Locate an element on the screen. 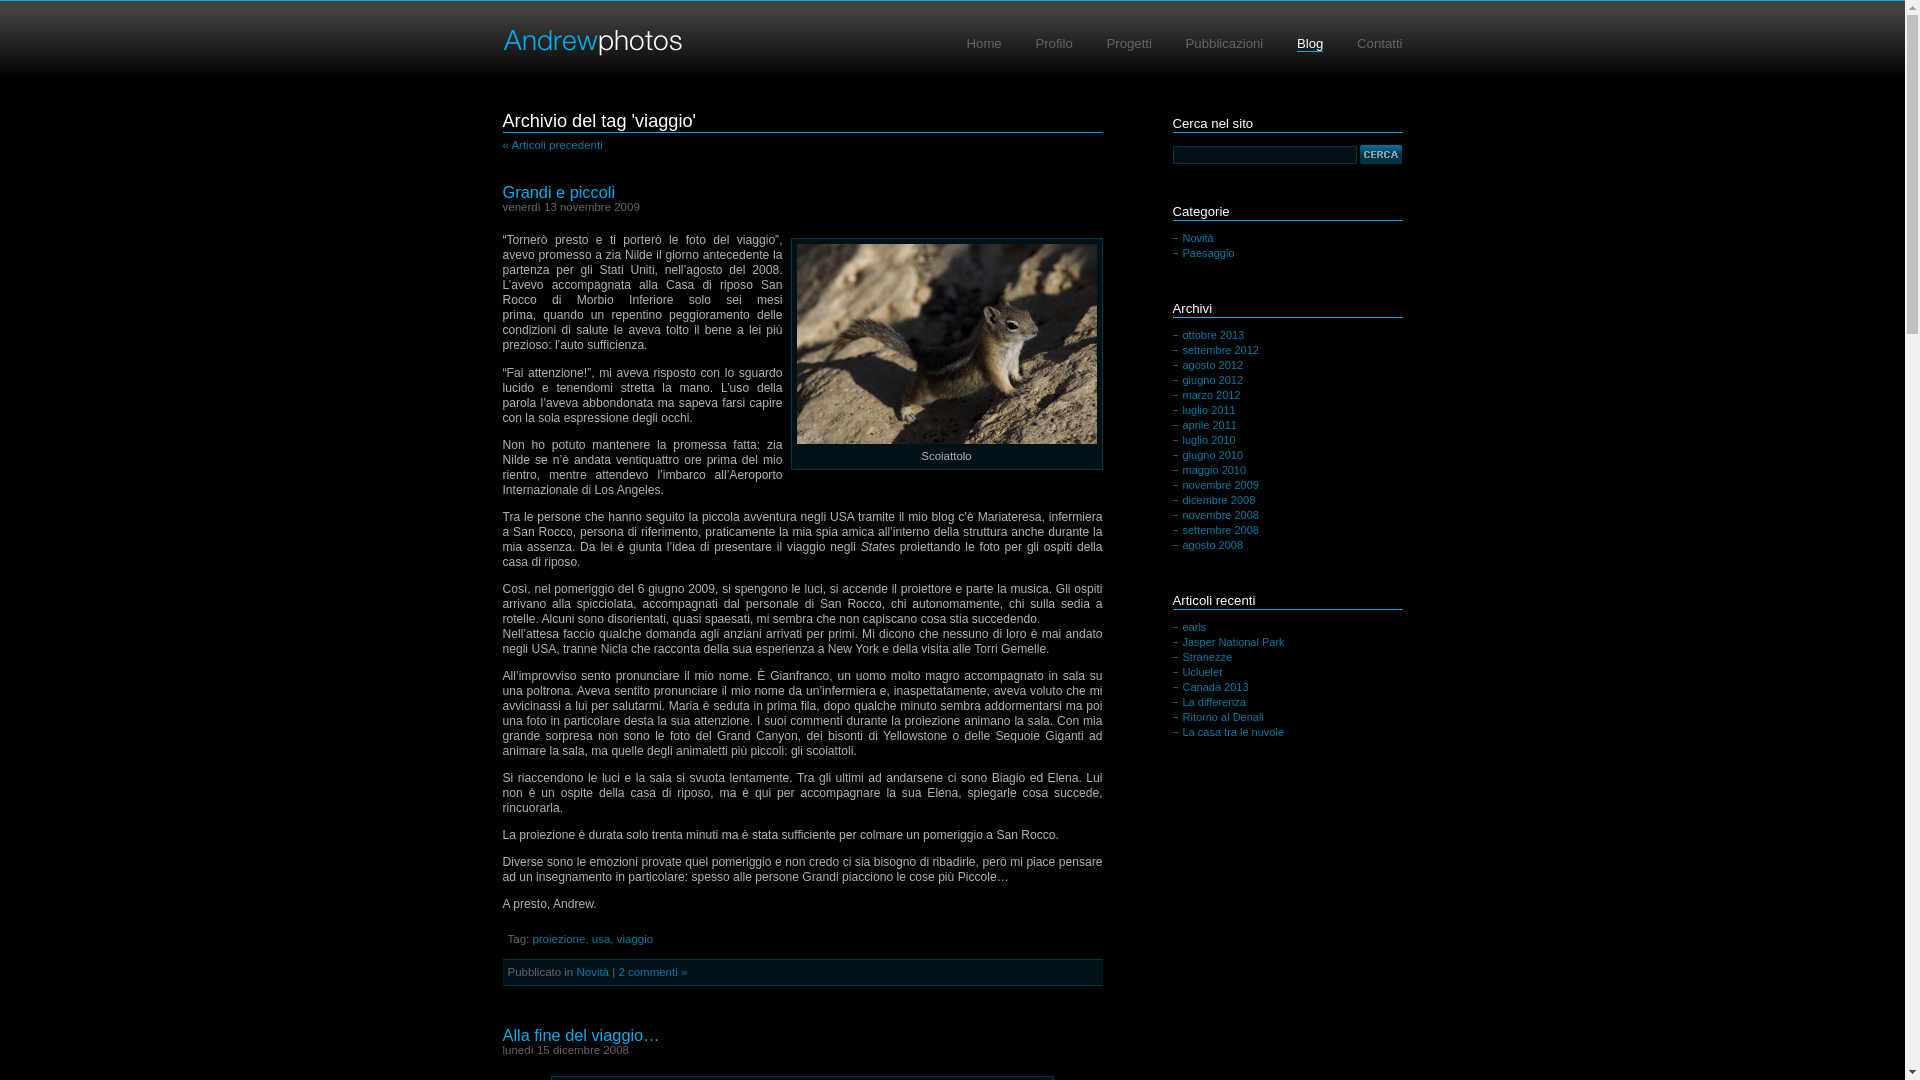 The height and width of the screenshot is (1080, 1920). Contatti is located at coordinates (1380, 44).